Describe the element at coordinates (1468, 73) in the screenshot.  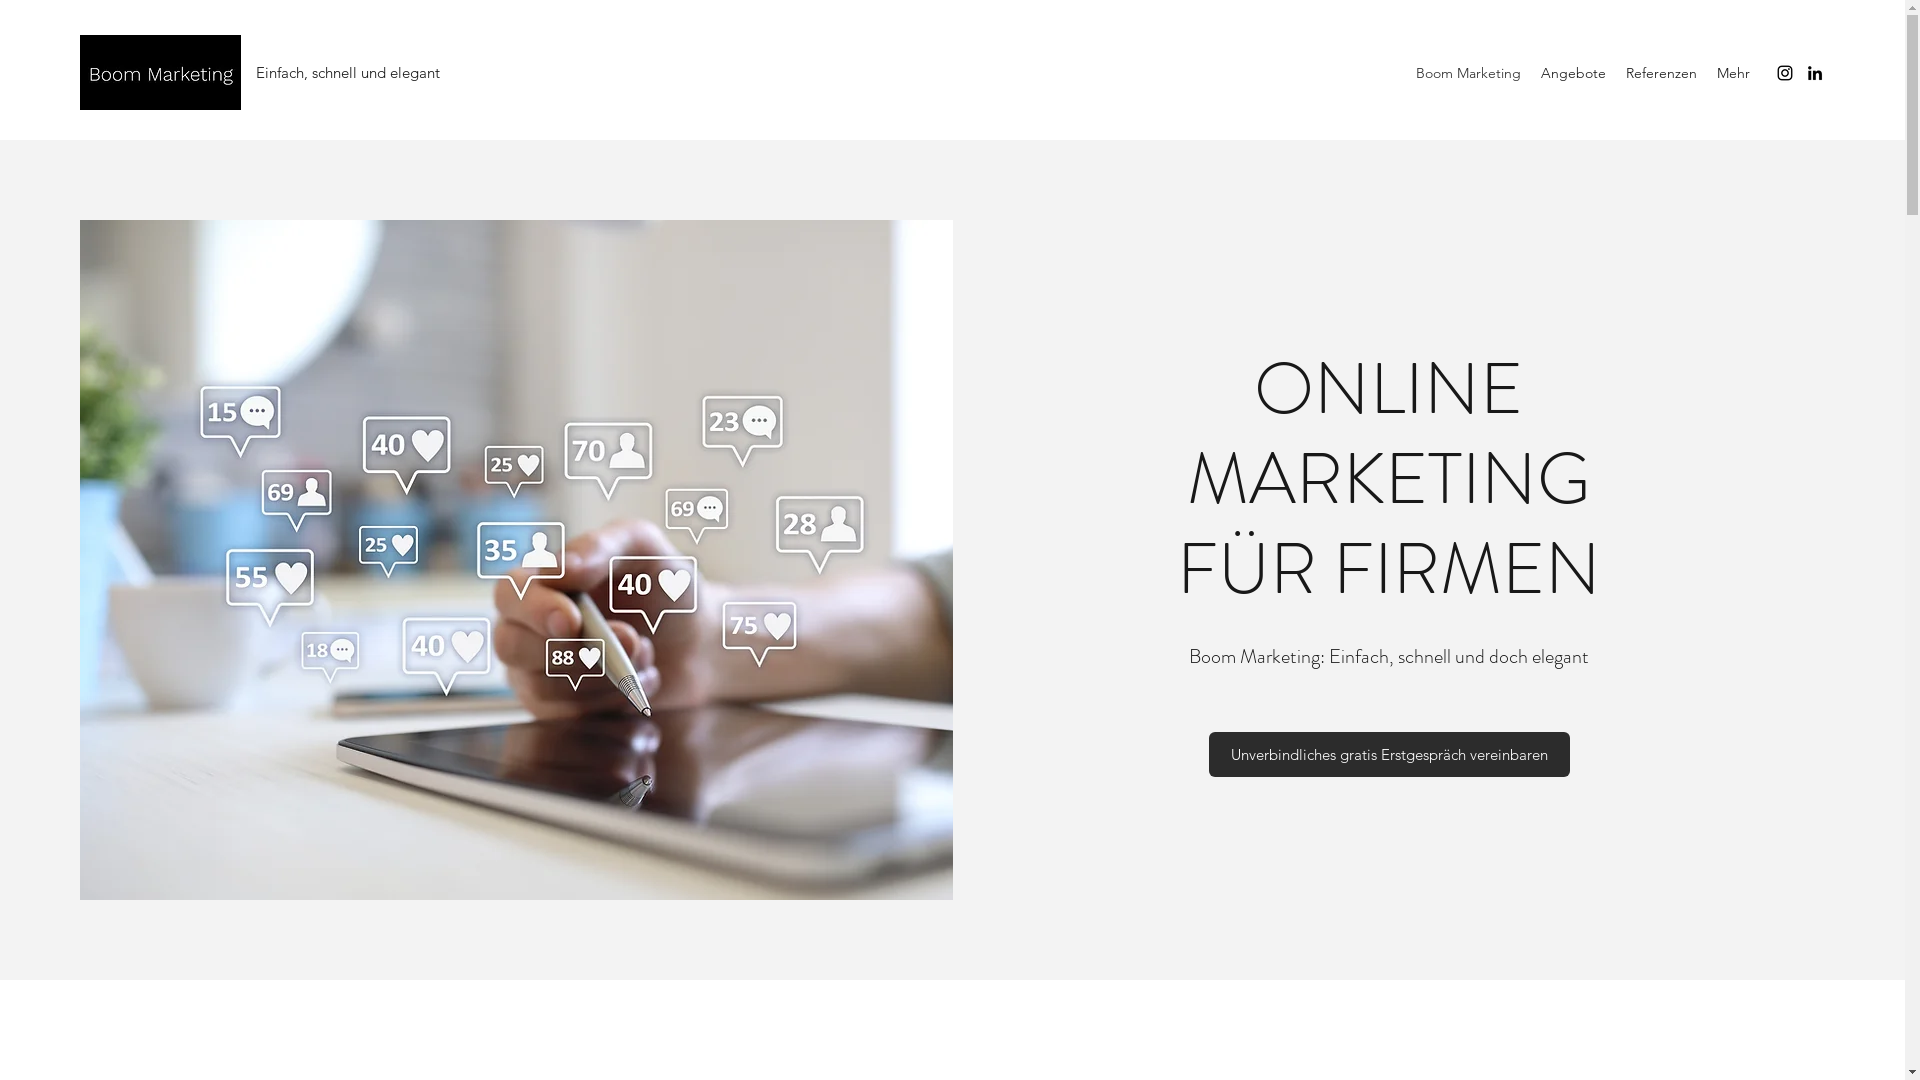
I see `Boom Marketing` at that location.